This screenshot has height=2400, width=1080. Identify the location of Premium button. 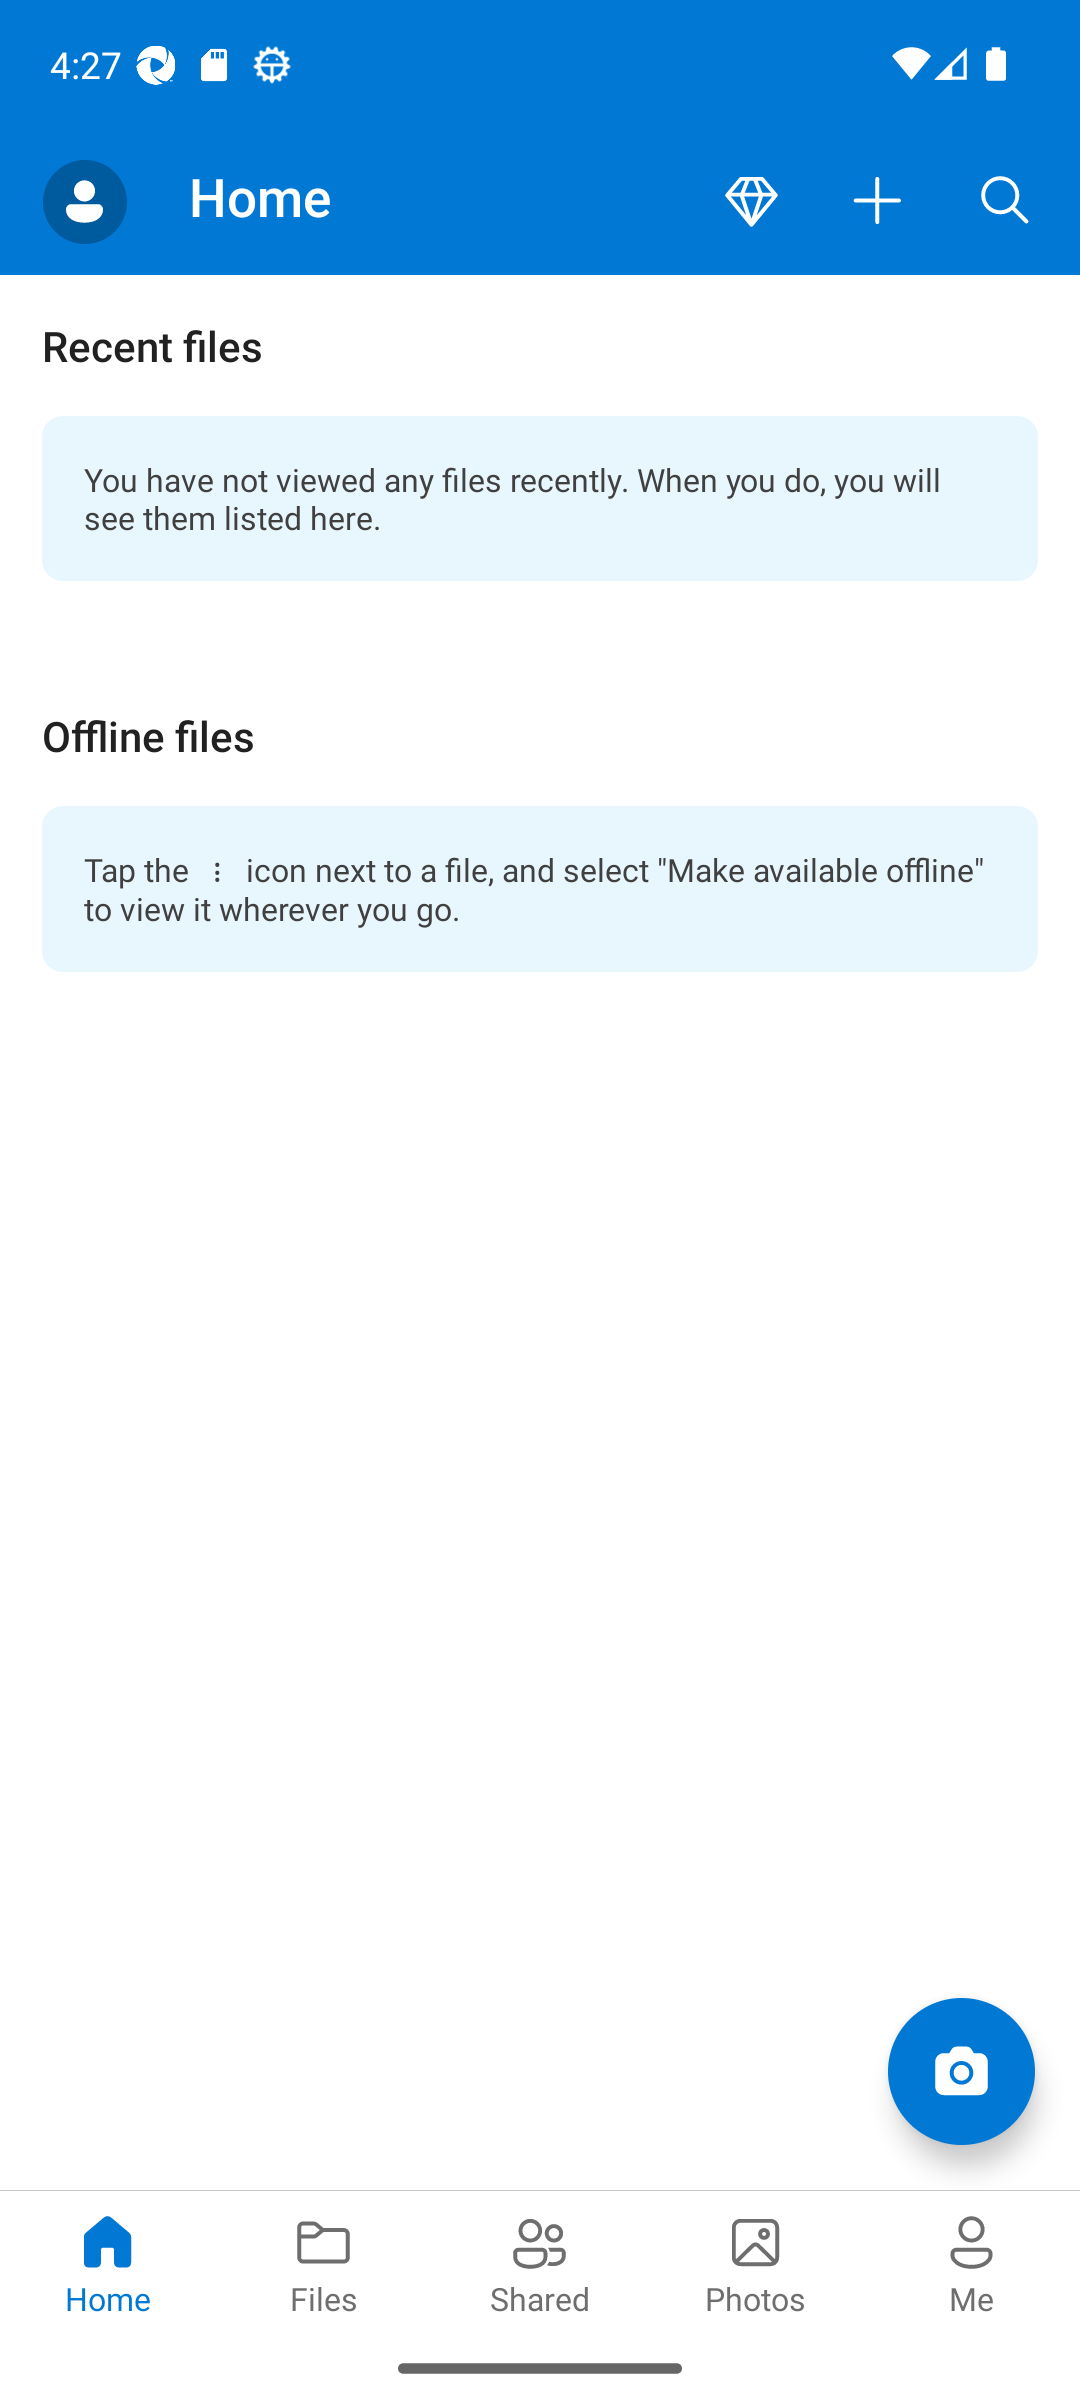
(751, 202).